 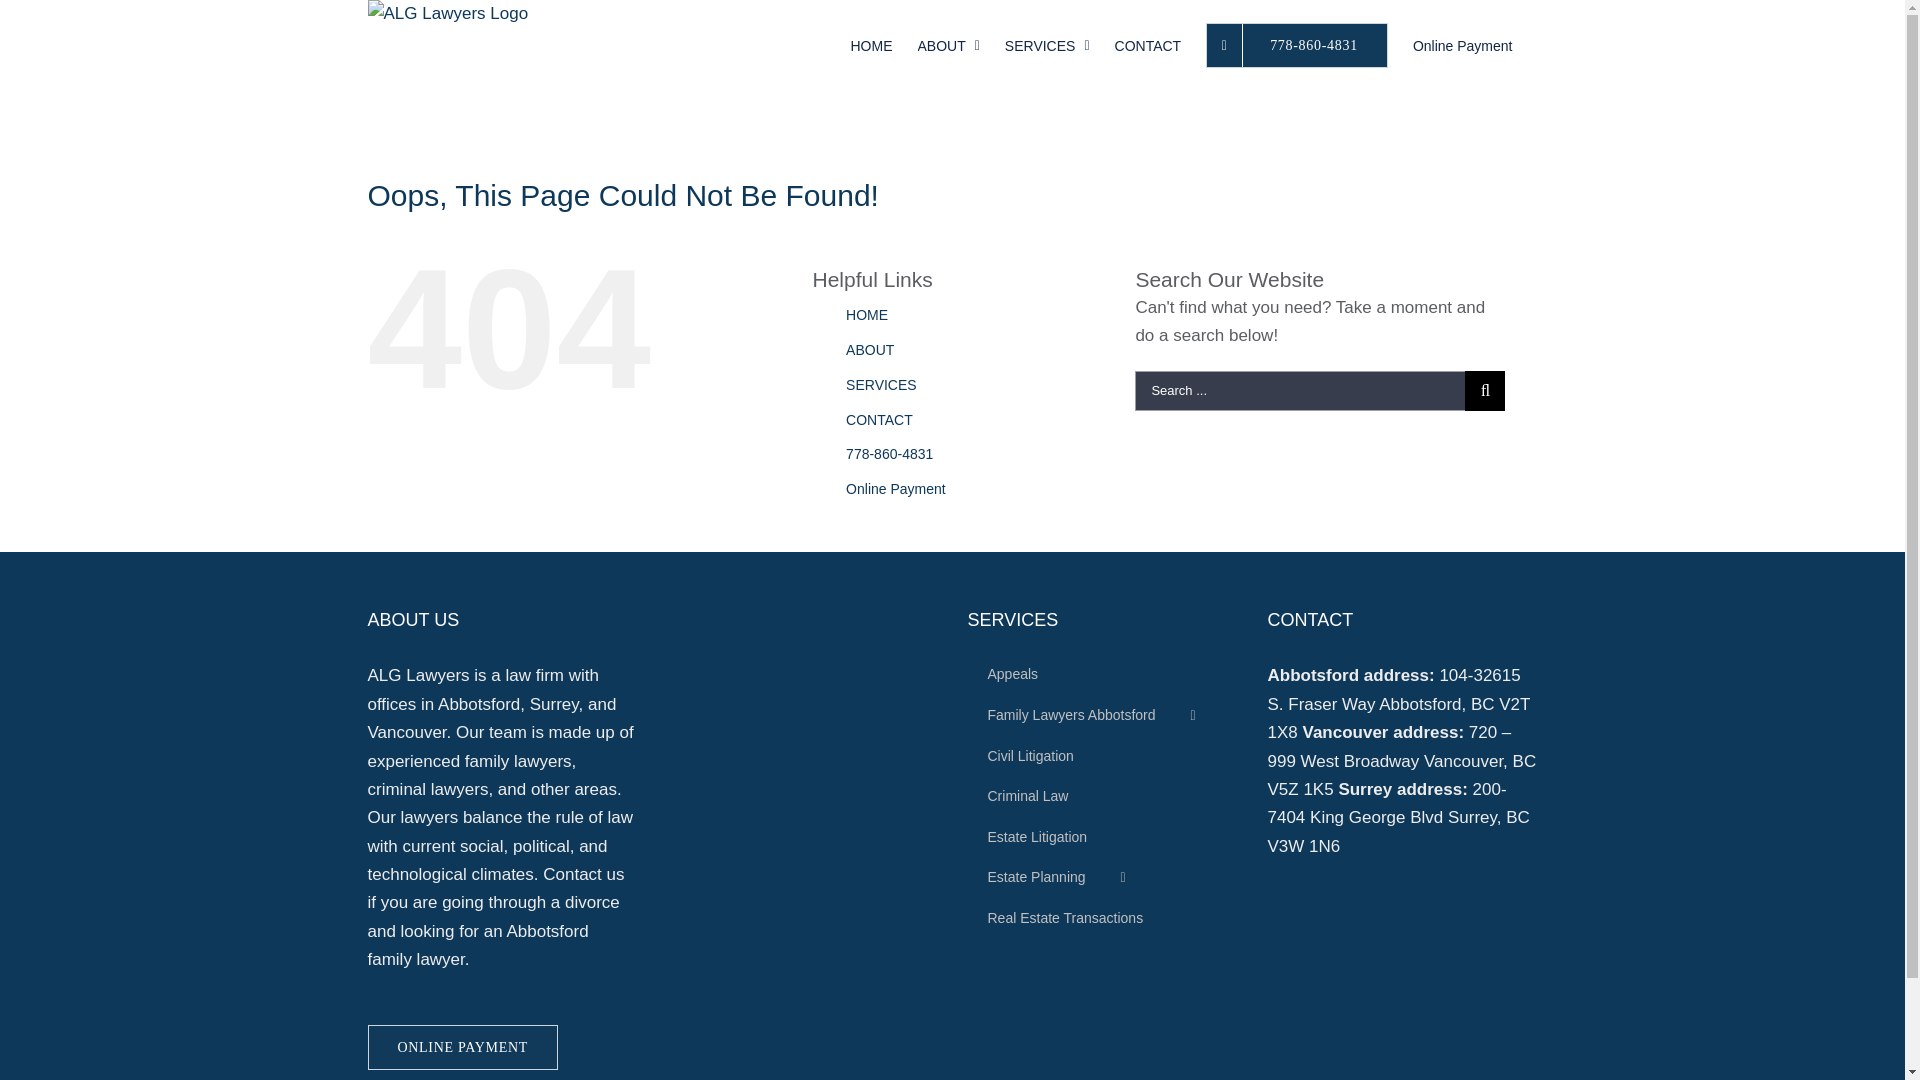 I want to click on CONTACT, so click(x=1148, y=44).